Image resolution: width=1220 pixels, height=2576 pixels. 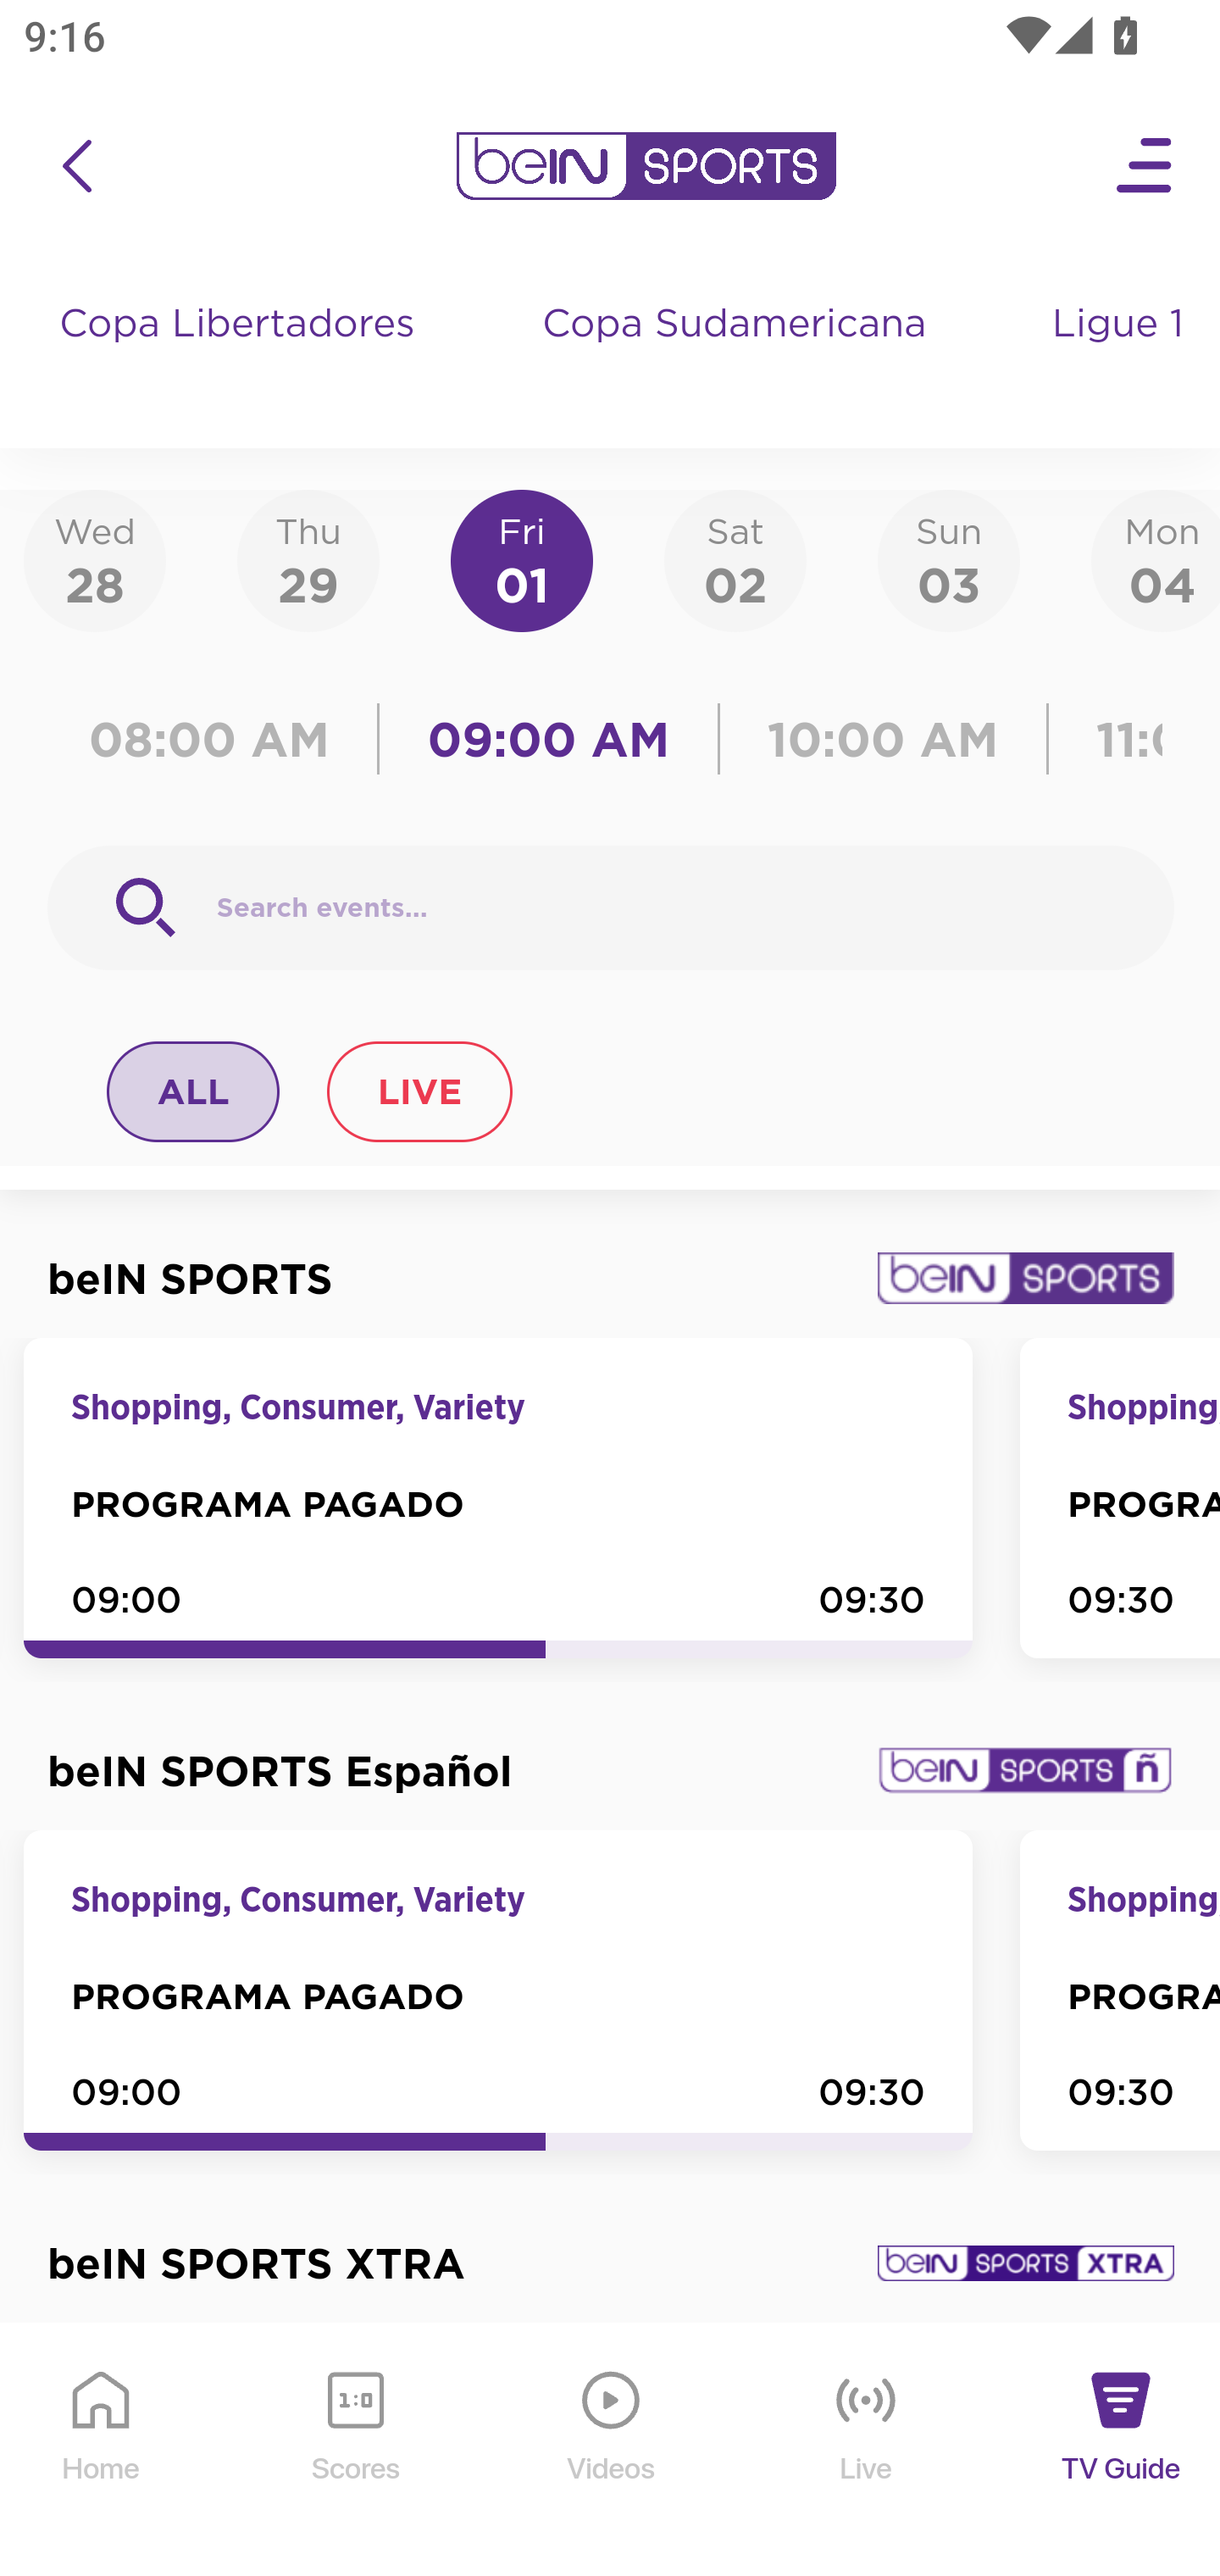 What do you see at coordinates (220, 739) in the screenshot?
I see `08:00 AM` at bounding box center [220, 739].